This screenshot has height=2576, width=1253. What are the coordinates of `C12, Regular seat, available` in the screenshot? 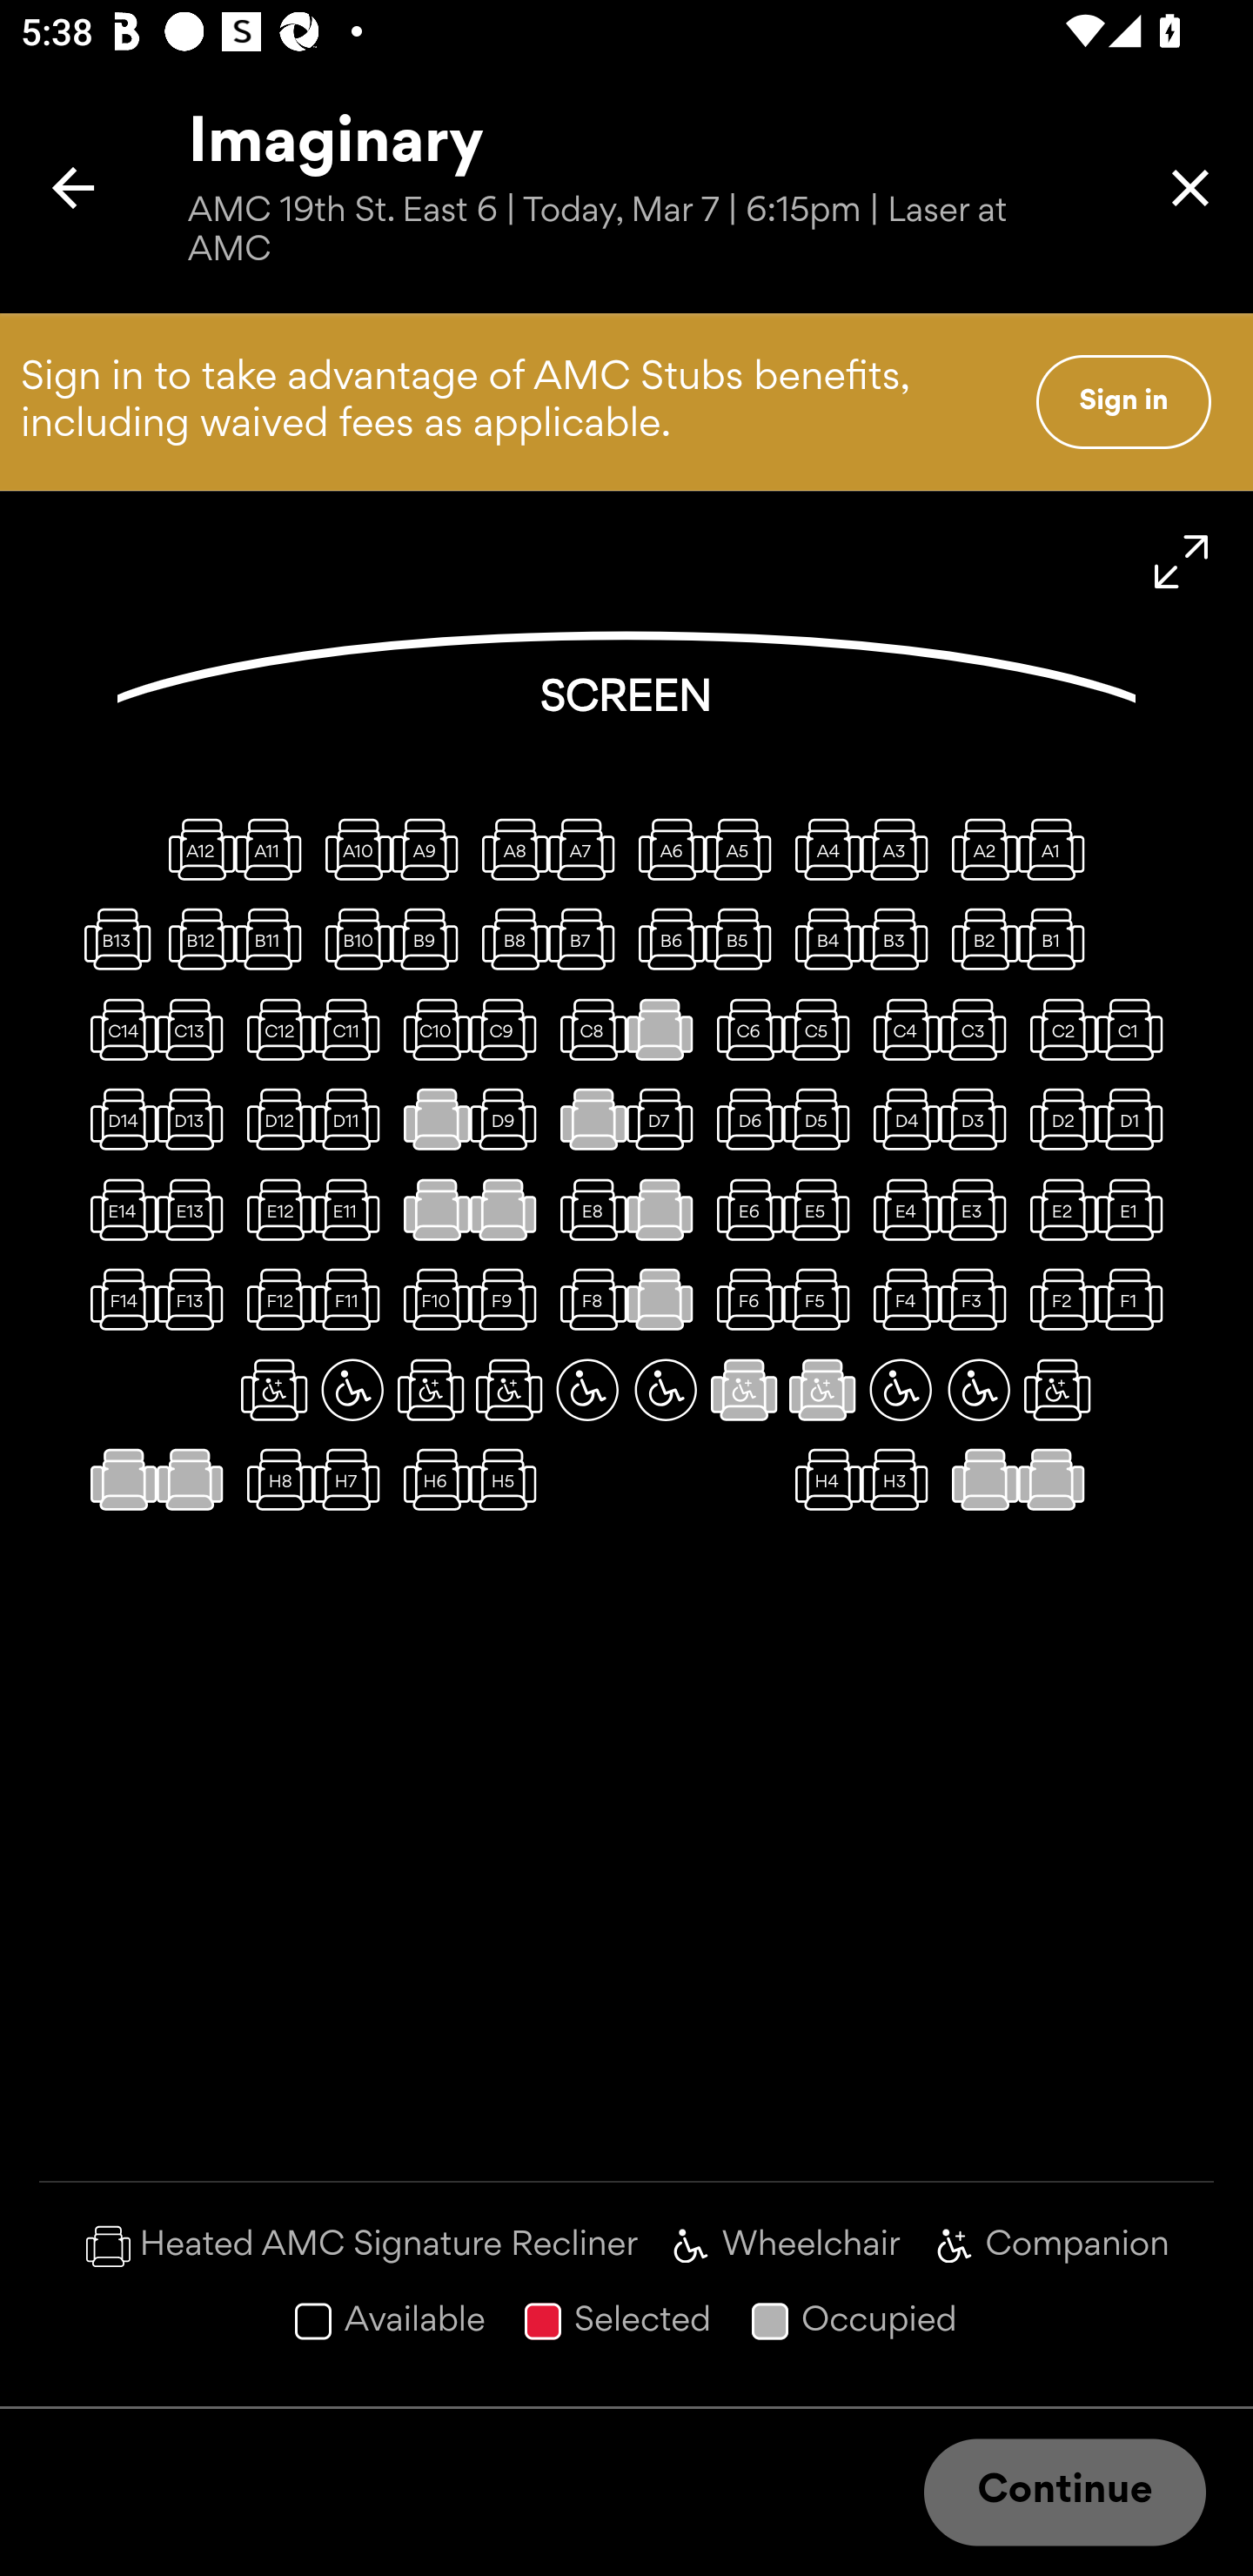 It's located at (274, 1029).